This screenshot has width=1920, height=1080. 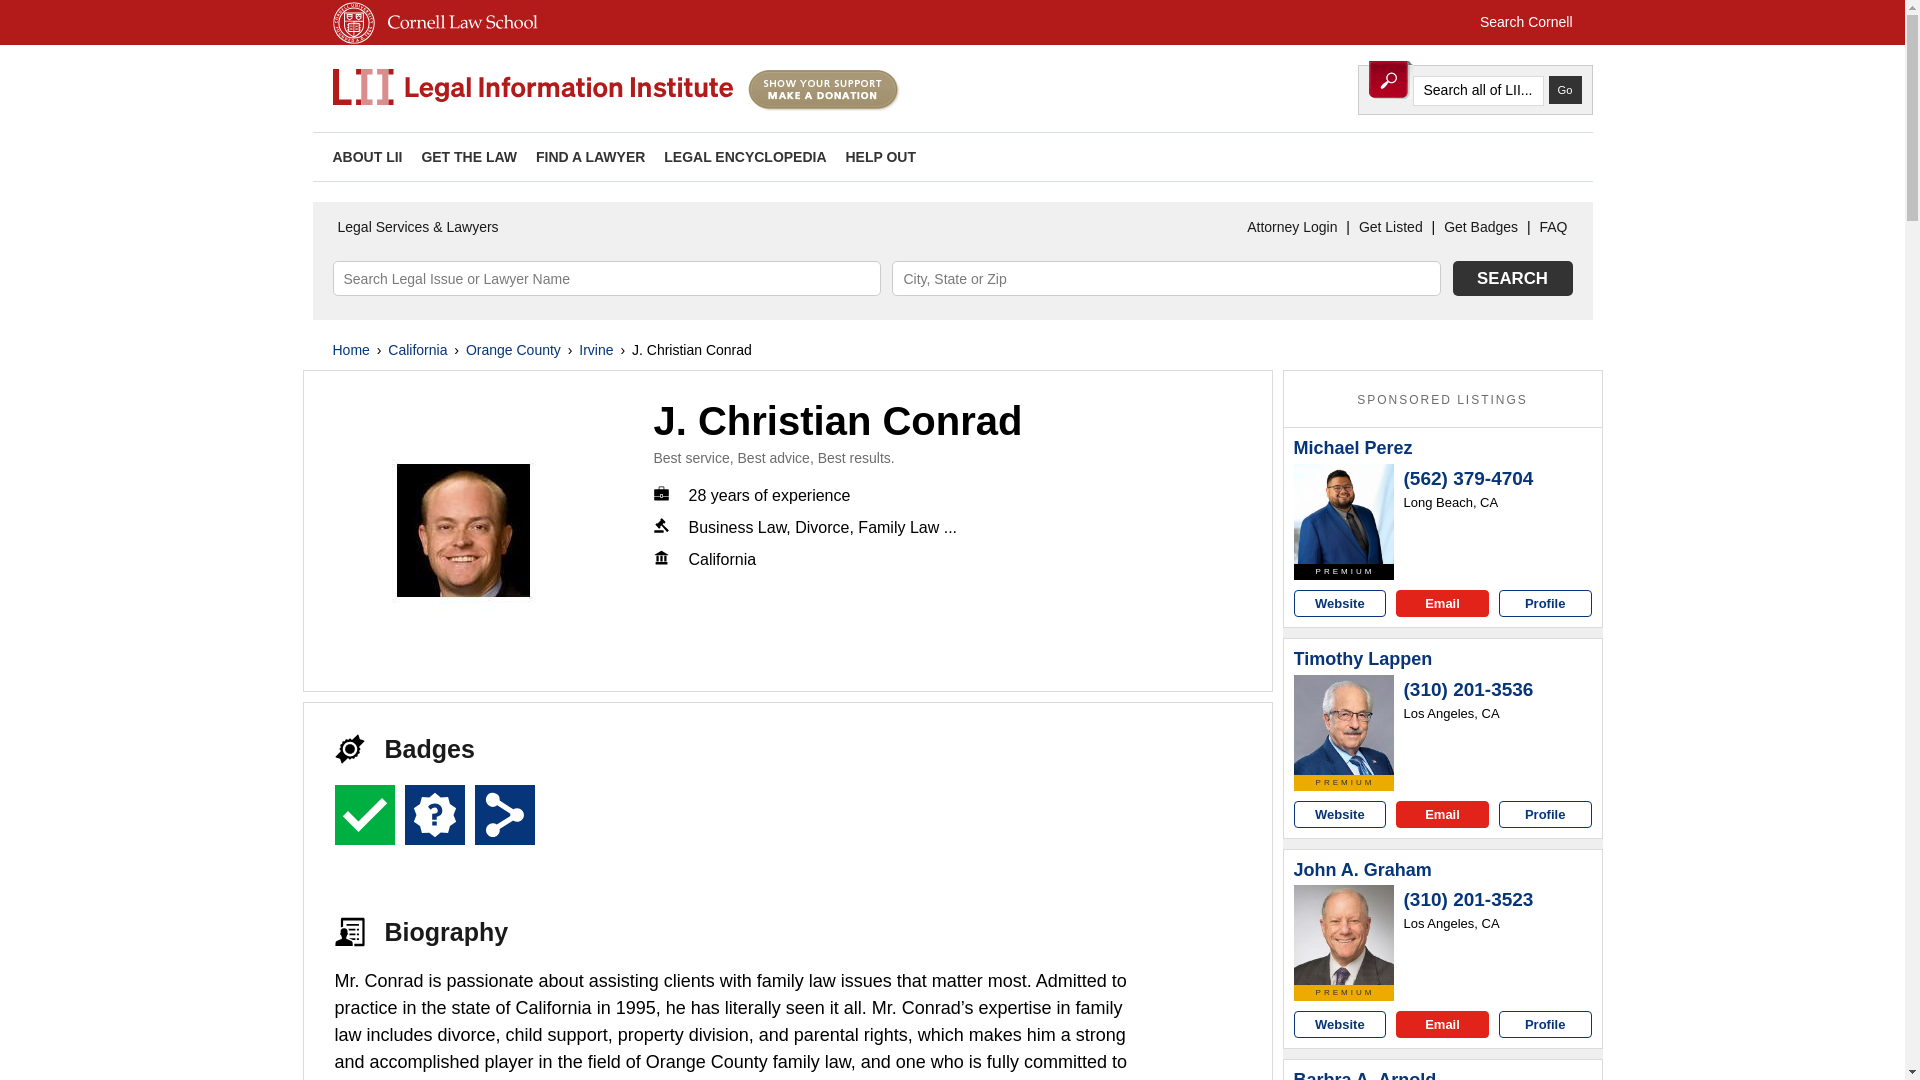 I want to click on Search Cornell, so click(x=1526, y=22).